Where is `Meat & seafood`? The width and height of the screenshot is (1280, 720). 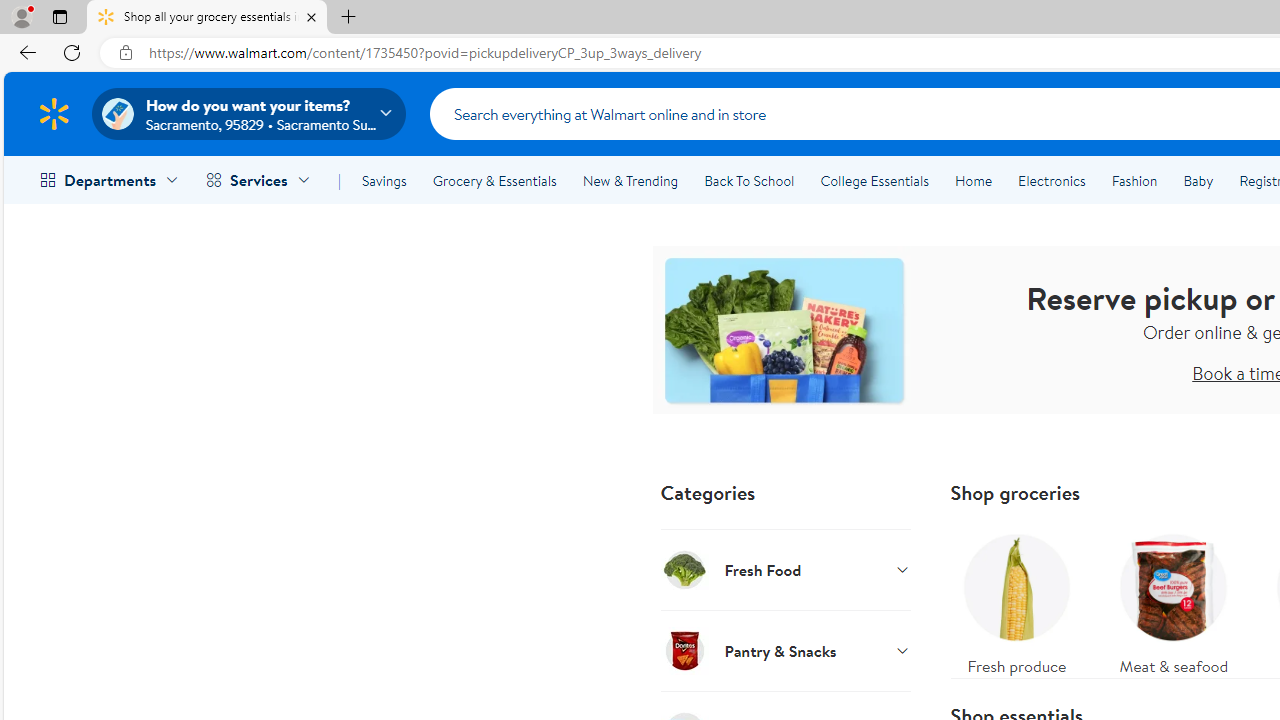
Meat & seafood is located at coordinates (1174, 600).